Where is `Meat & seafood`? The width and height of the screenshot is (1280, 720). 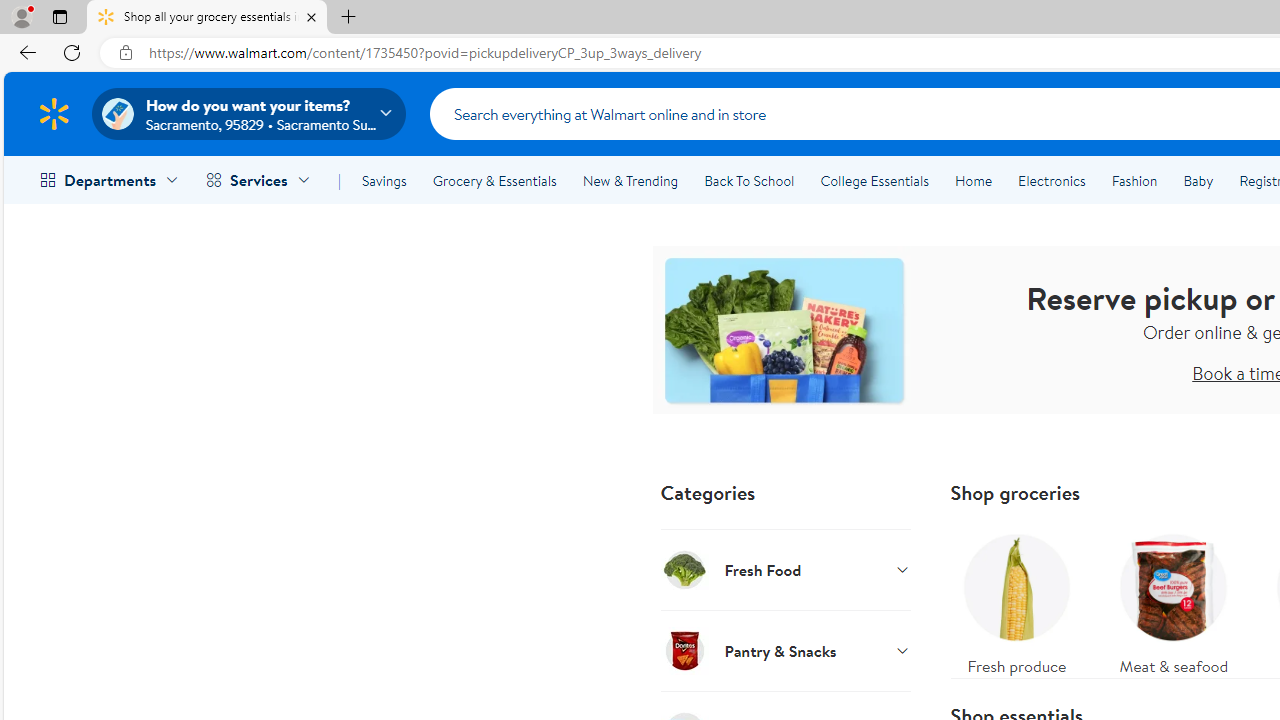
Meat & seafood is located at coordinates (1174, 600).